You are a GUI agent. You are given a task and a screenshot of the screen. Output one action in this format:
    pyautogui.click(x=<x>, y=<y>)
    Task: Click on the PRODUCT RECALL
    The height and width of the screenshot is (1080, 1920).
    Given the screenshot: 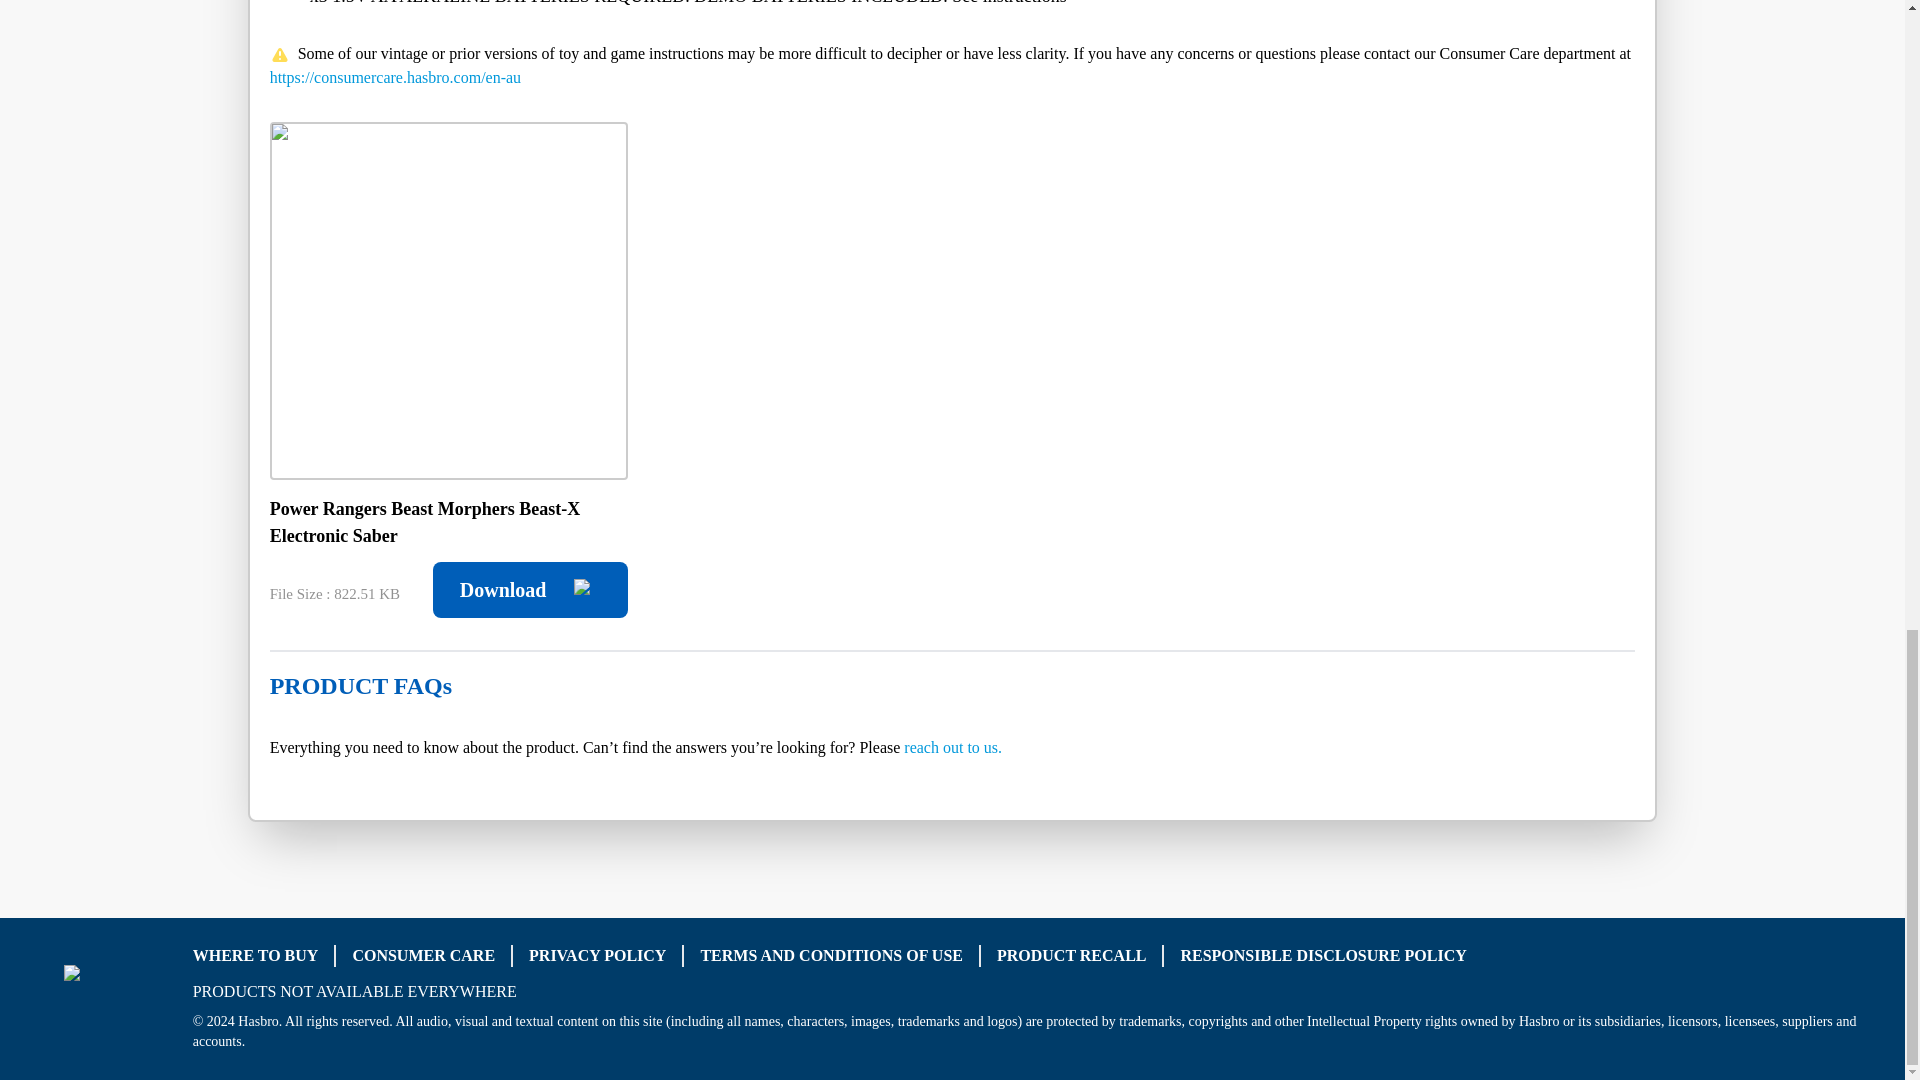 What is the action you would take?
    pyautogui.click(x=1071, y=956)
    